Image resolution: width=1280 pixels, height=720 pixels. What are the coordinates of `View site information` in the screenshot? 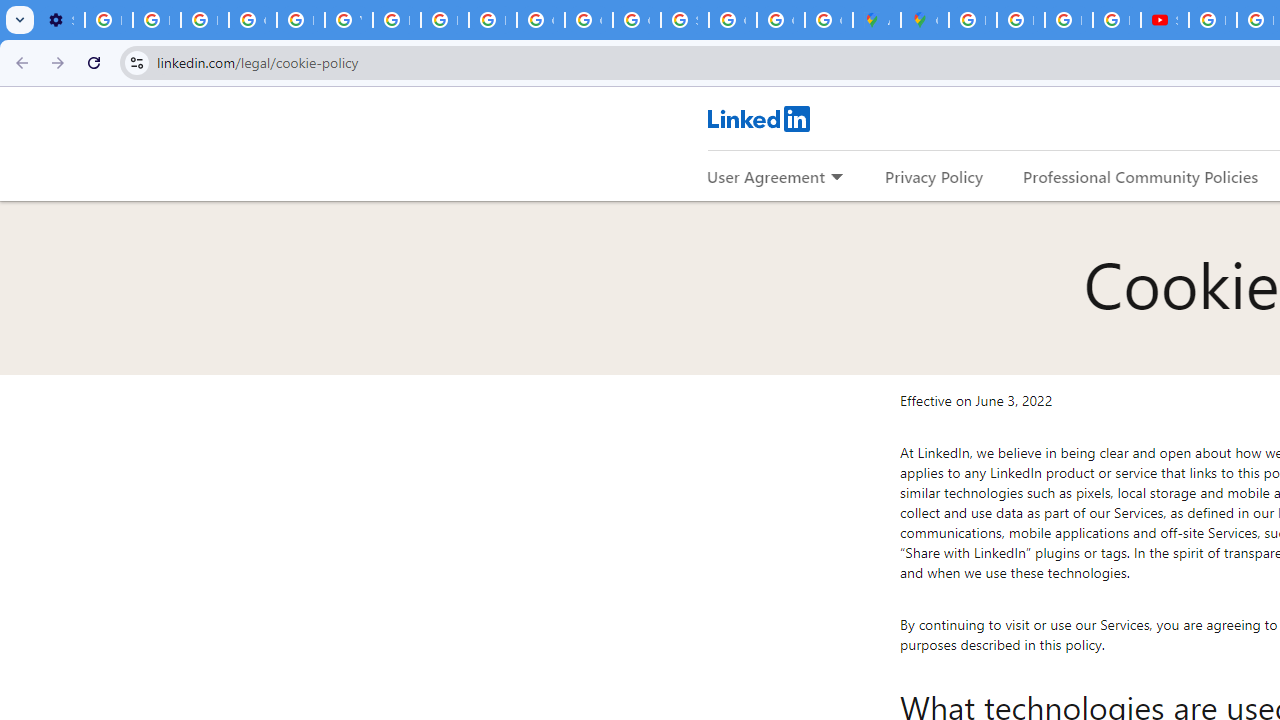 It's located at (136, 62).